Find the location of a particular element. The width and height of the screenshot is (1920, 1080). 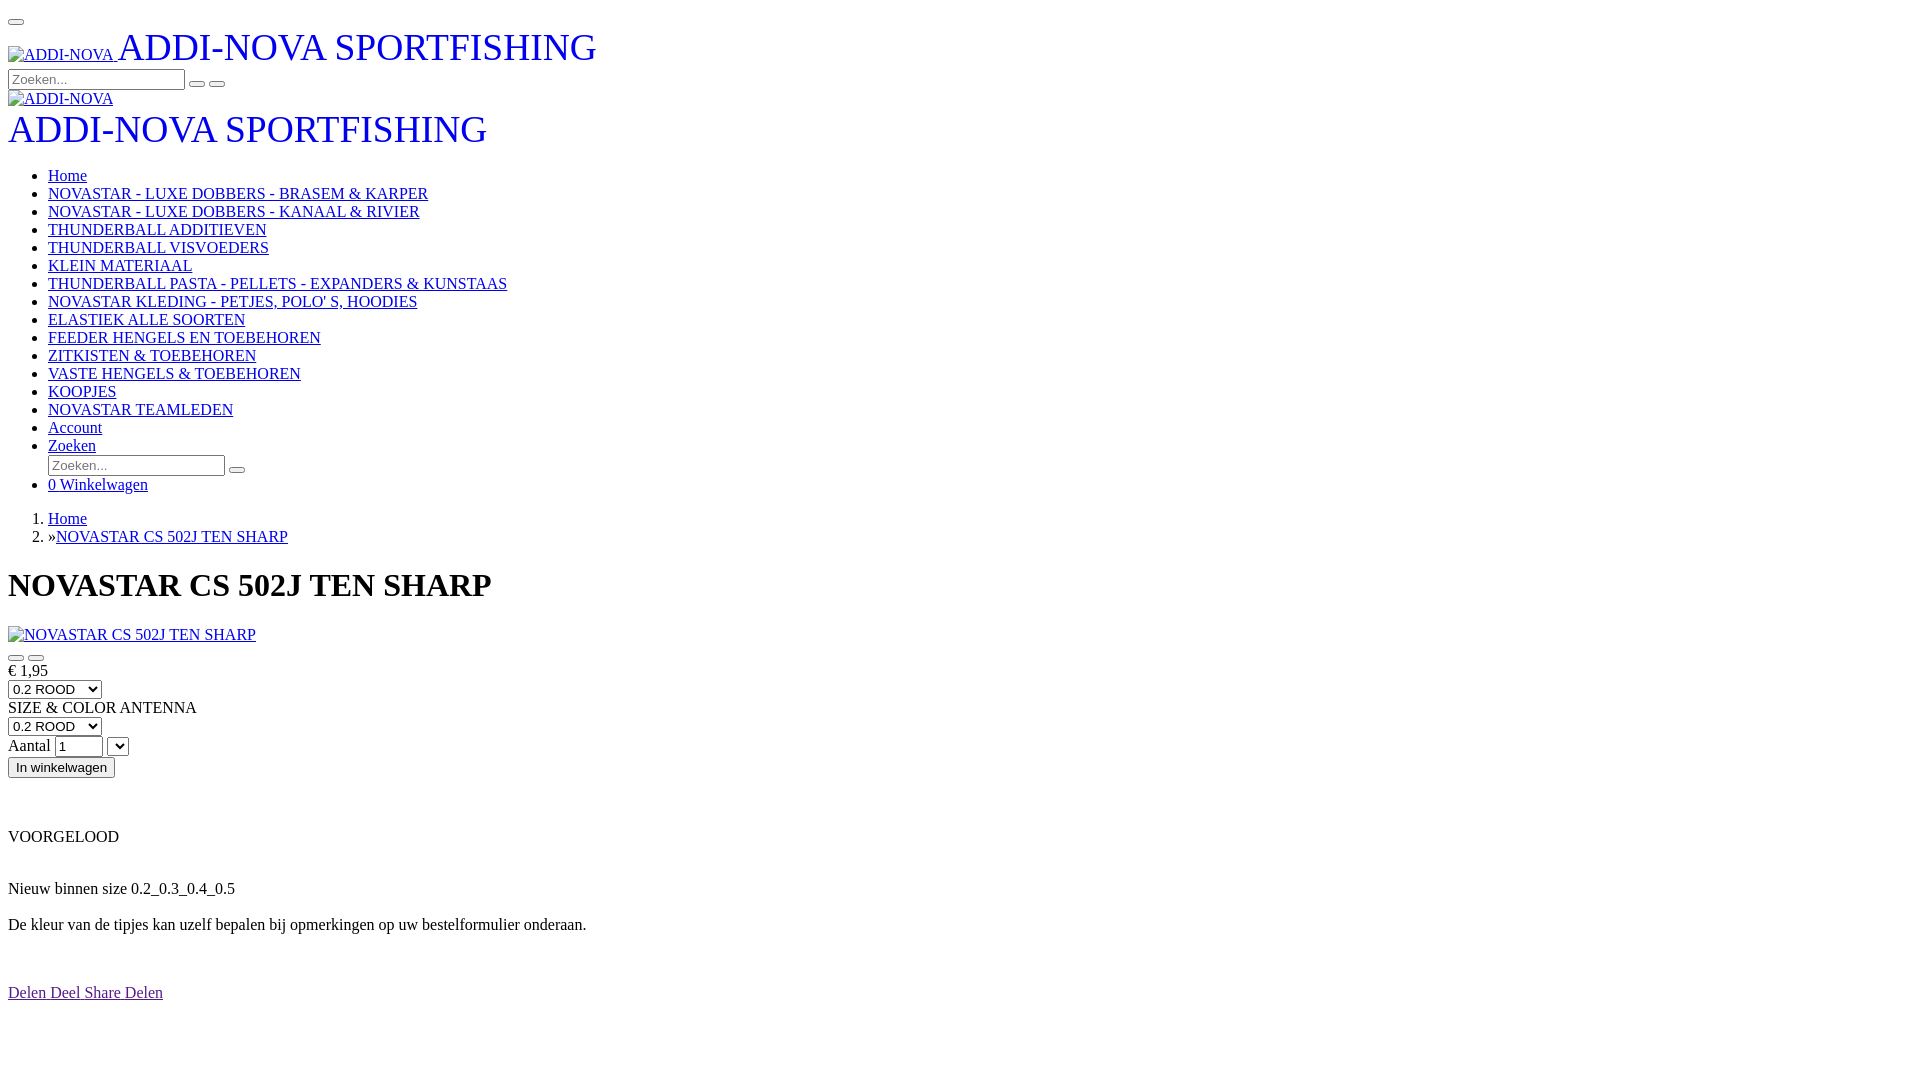

In winkelwagen is located at coordinates (62, 768).